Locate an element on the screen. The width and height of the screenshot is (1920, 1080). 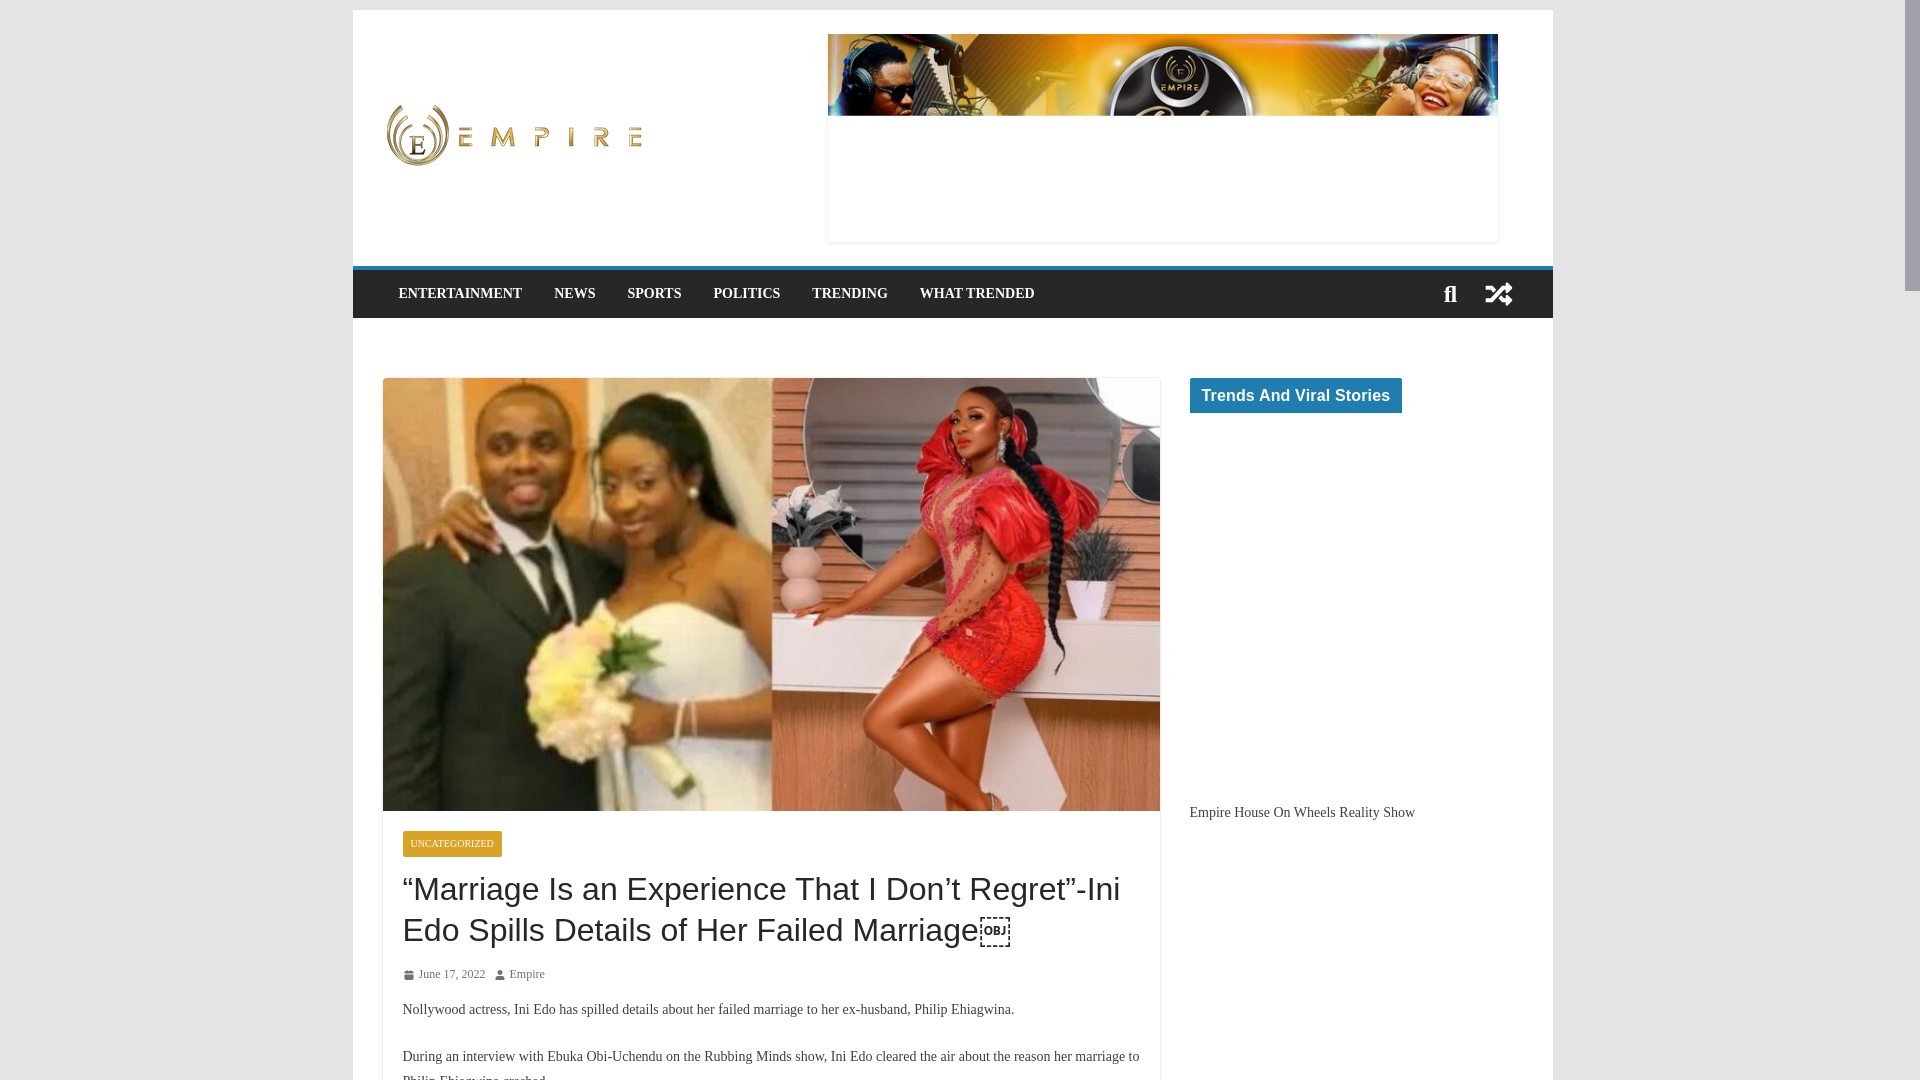
NEWS is located at coordinates (574, 293).